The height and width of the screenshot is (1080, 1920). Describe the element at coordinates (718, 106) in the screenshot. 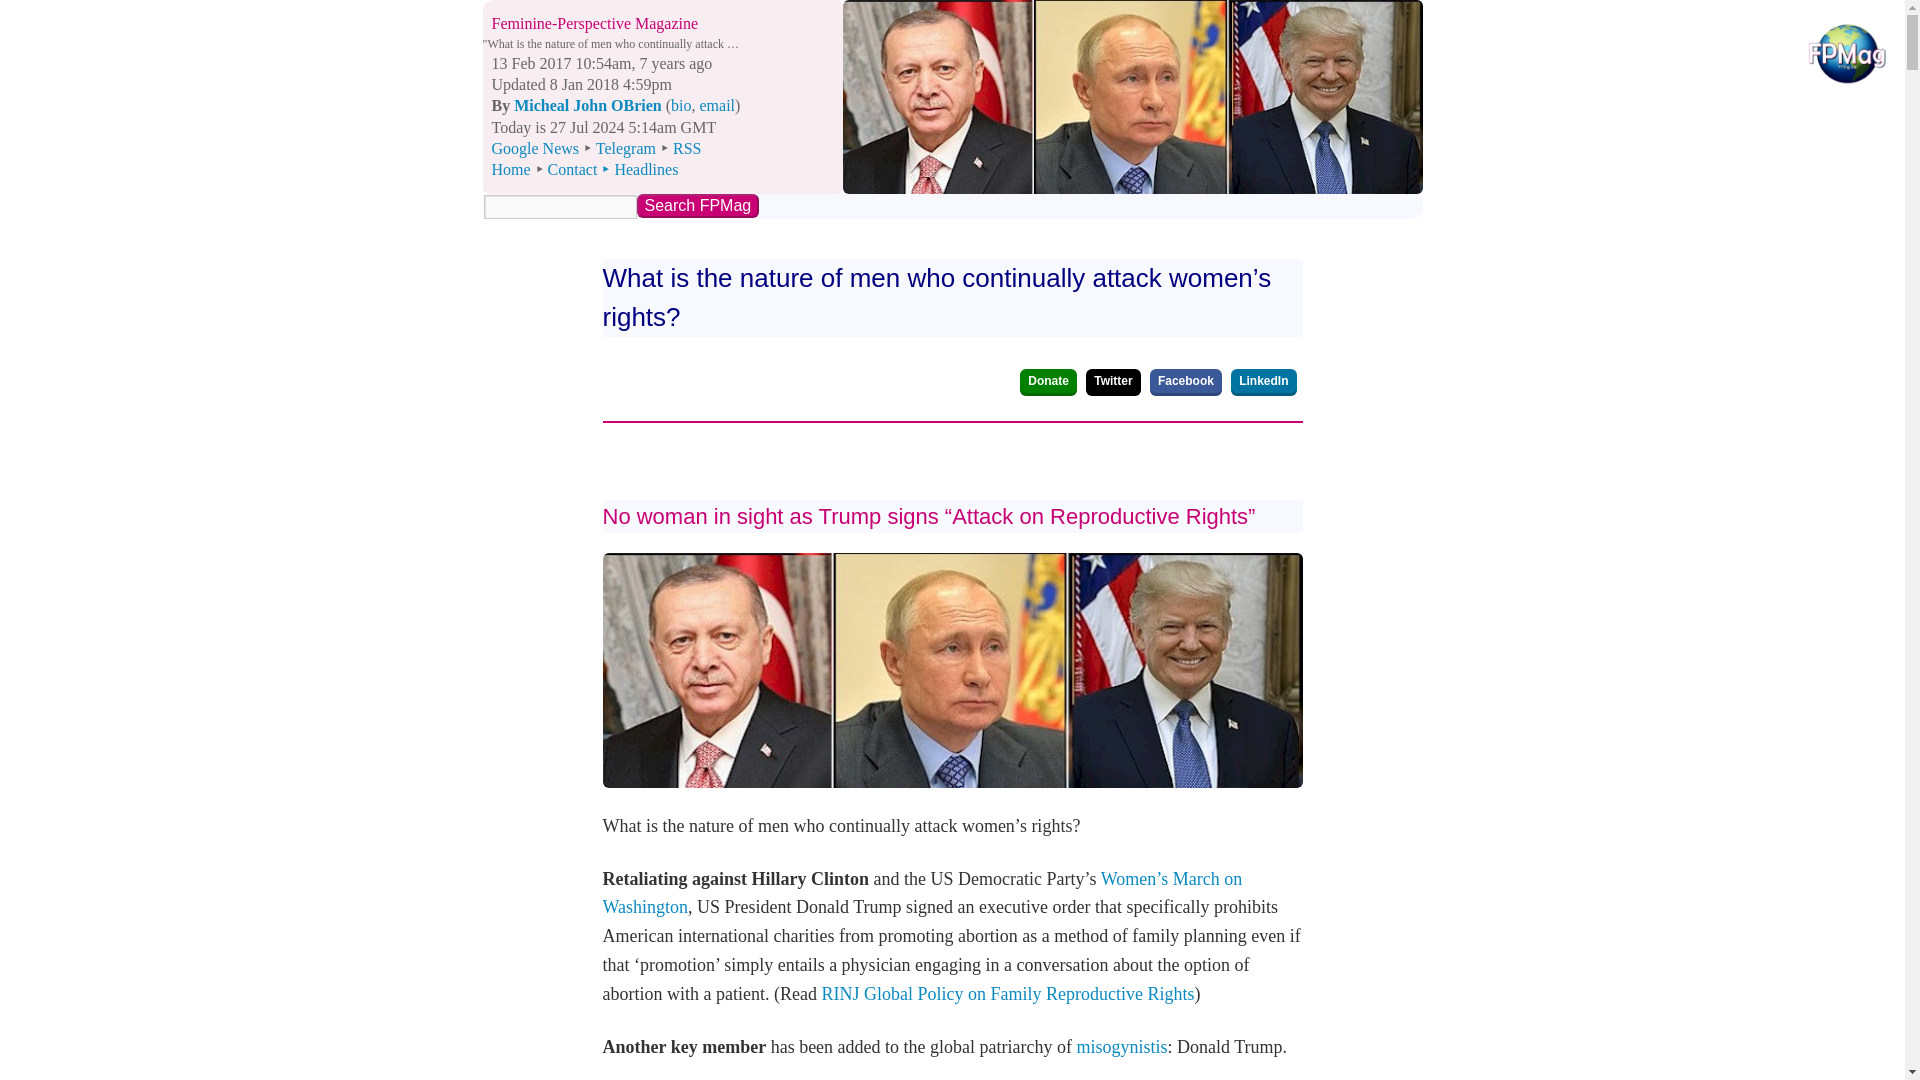

I see `FPMag on Google News` at that location.